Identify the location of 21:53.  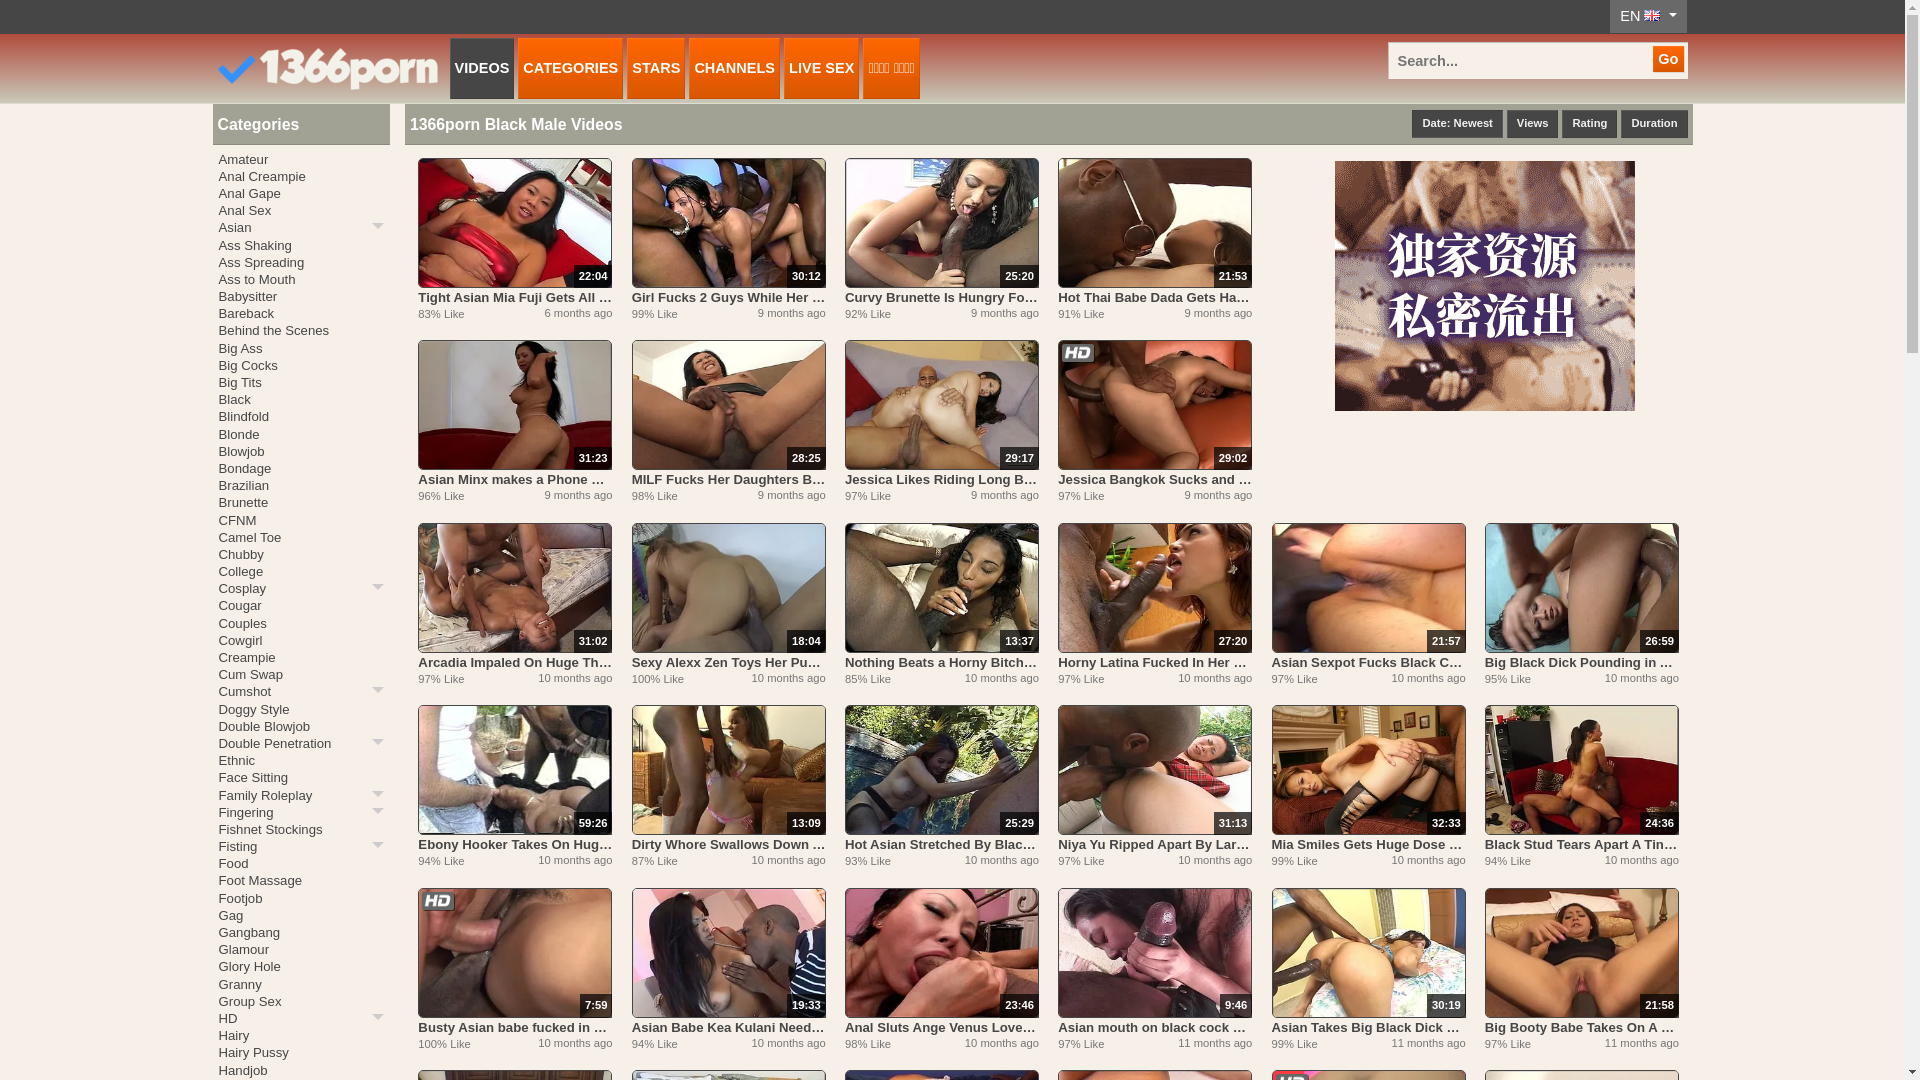
(1155, 223).